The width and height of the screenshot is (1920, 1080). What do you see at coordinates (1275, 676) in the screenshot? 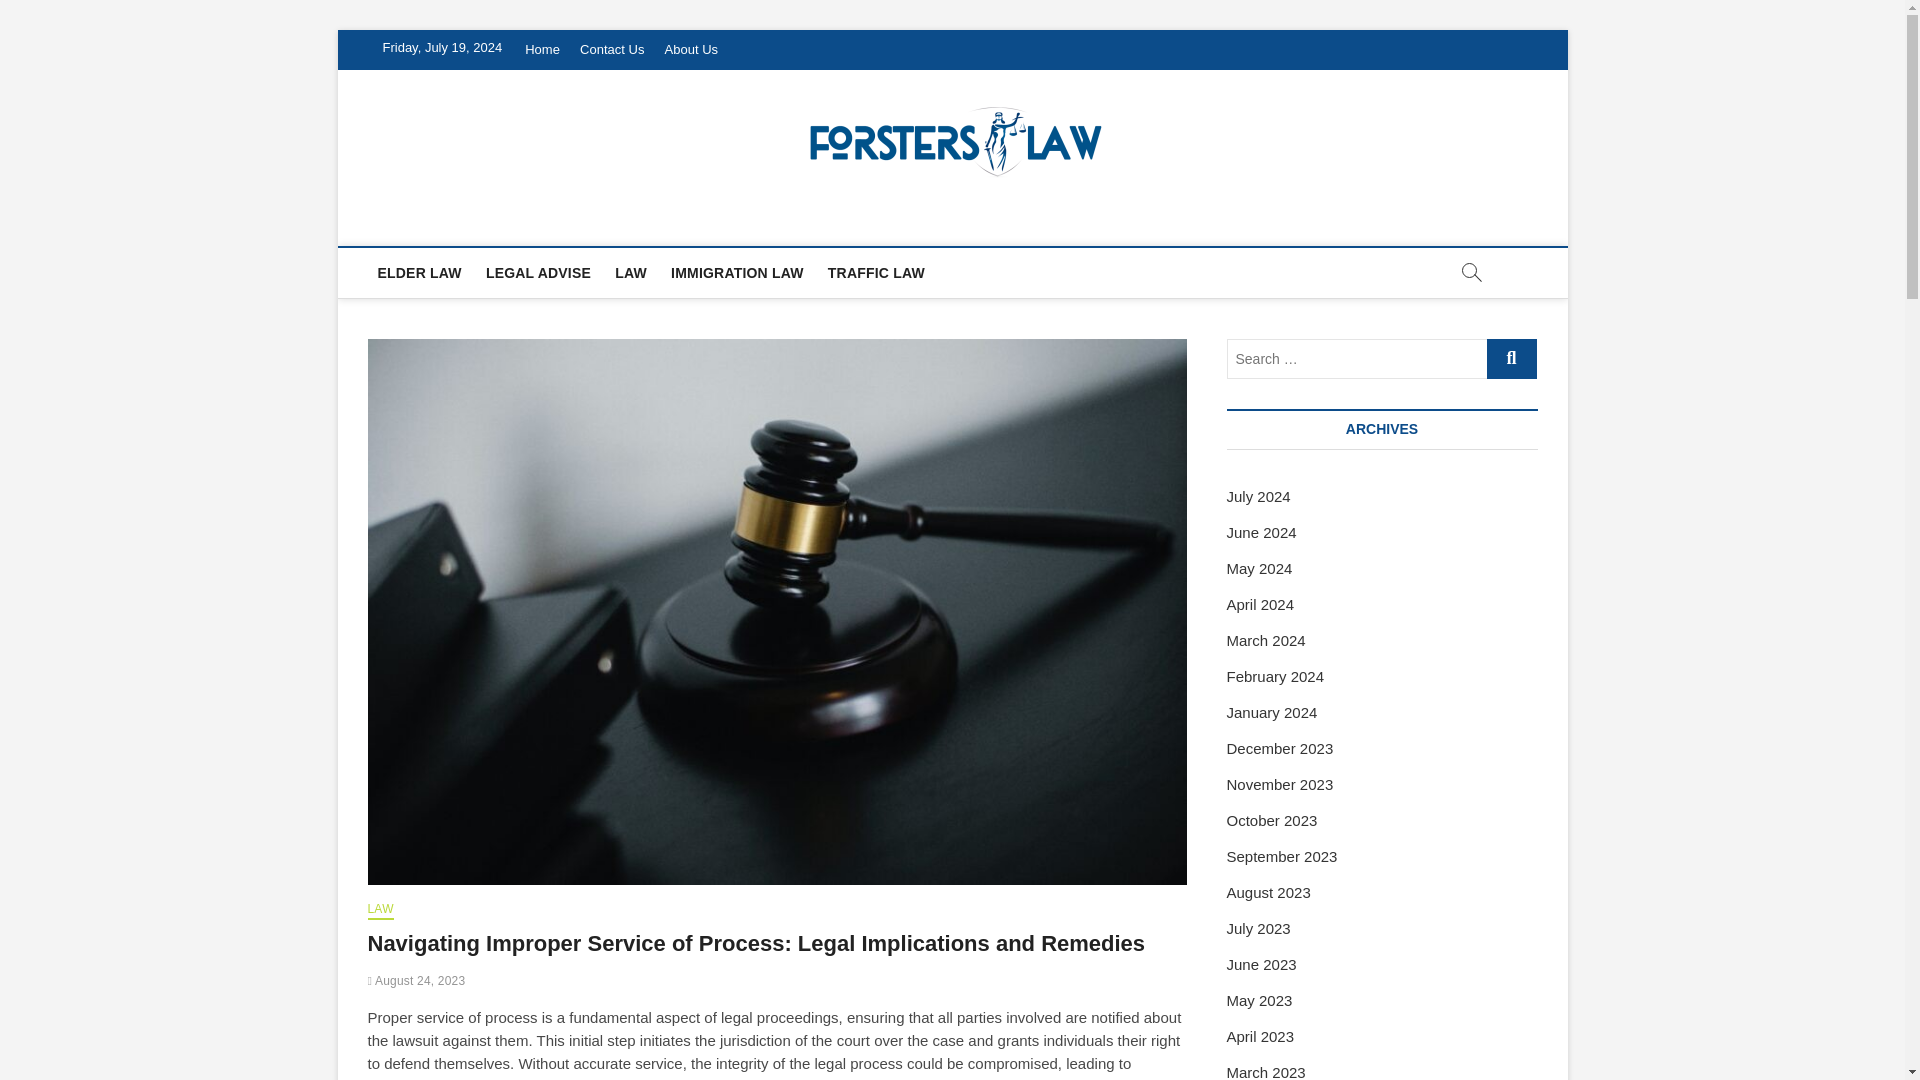
I see `February 2024` at bounding box center [1275, 676].